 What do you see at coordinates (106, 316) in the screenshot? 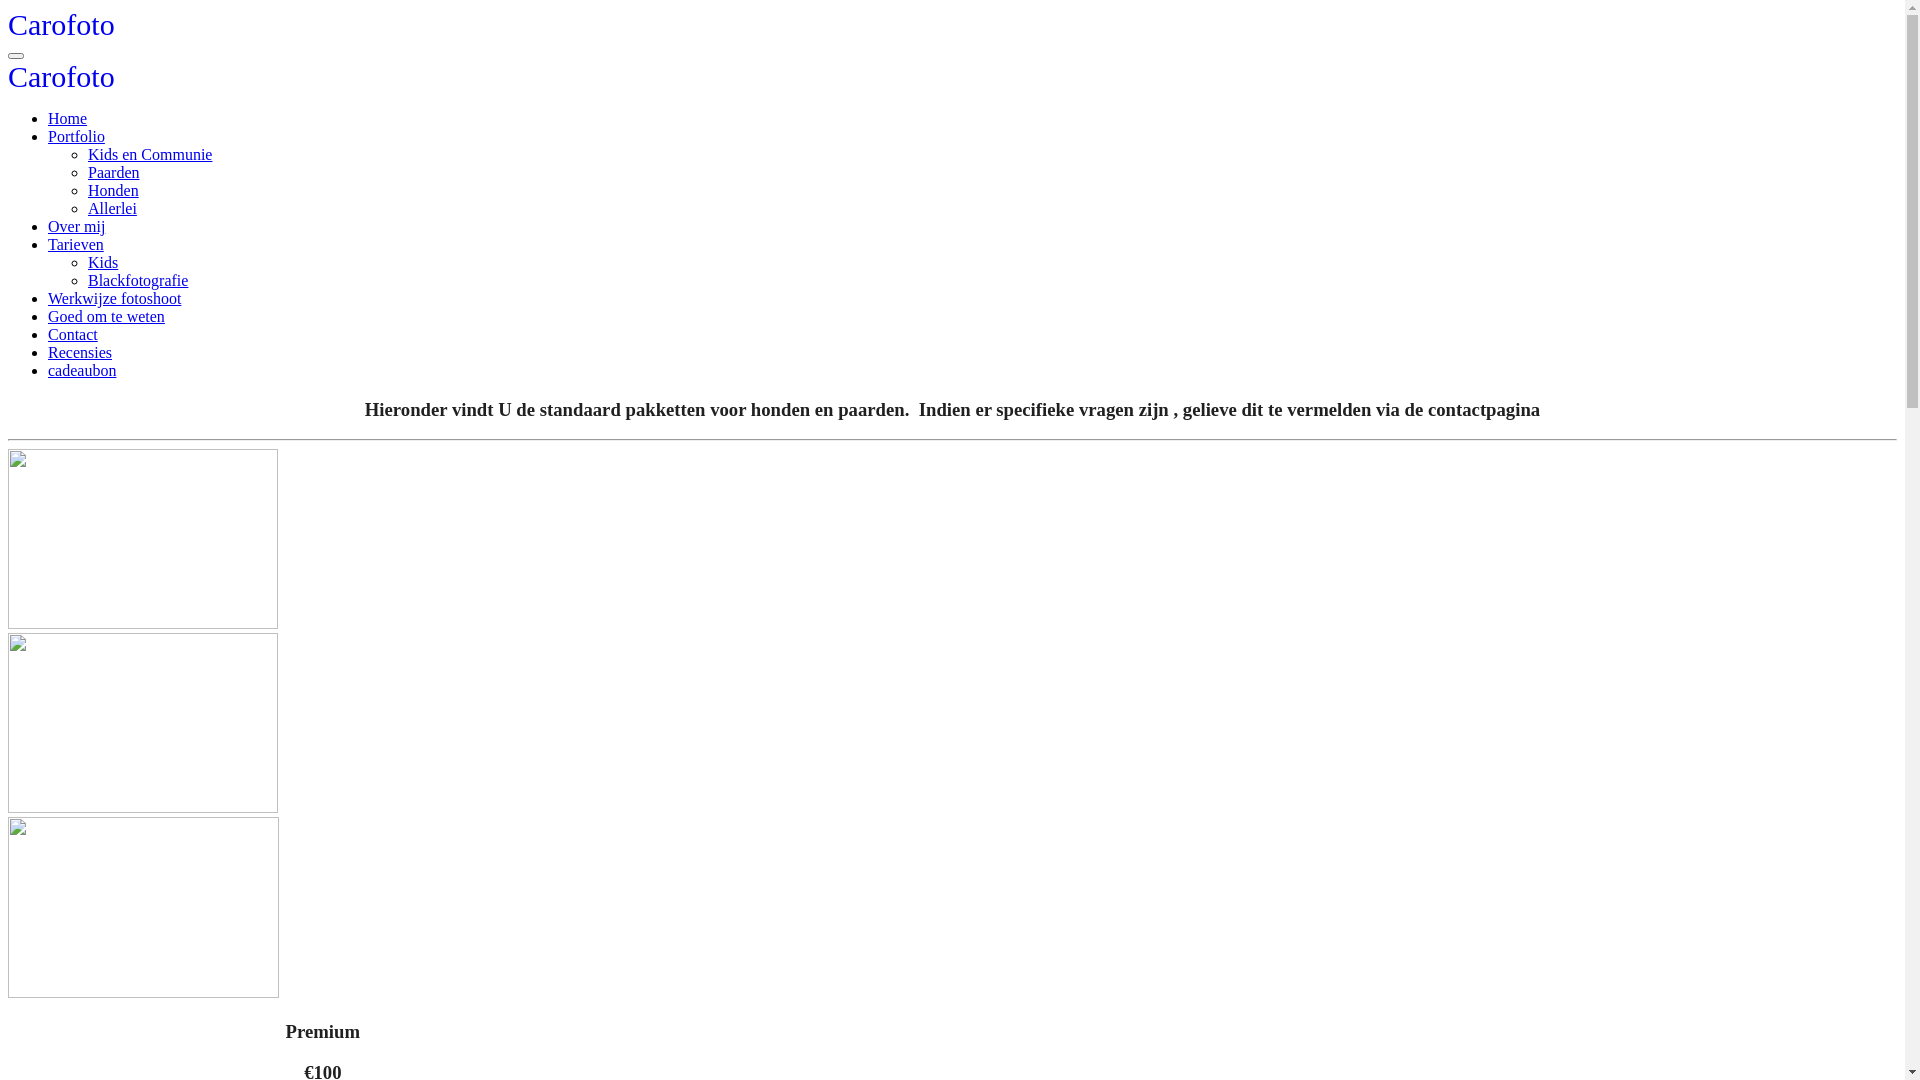
I see `Goed om te weten` at bounding box center [106, 316].